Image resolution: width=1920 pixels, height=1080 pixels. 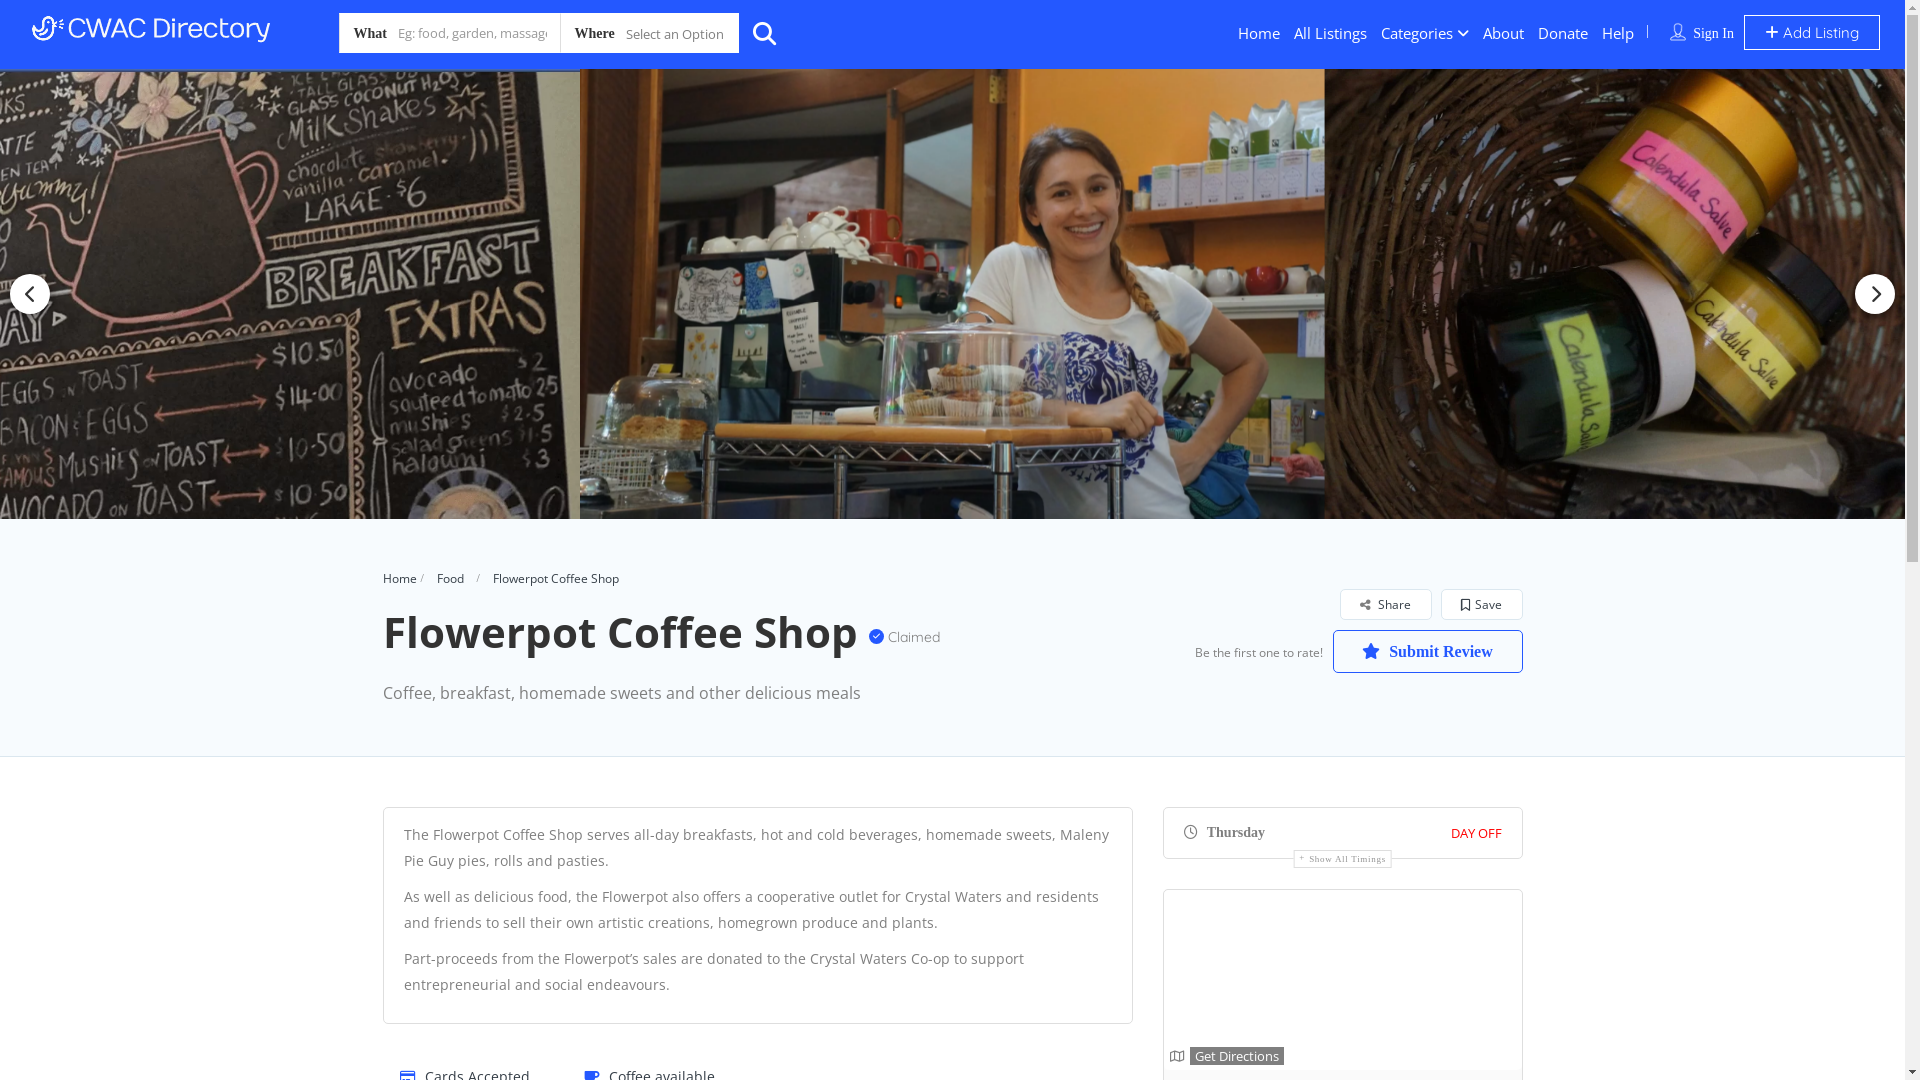 I want to click on Save, so click(x=1481, y=604).